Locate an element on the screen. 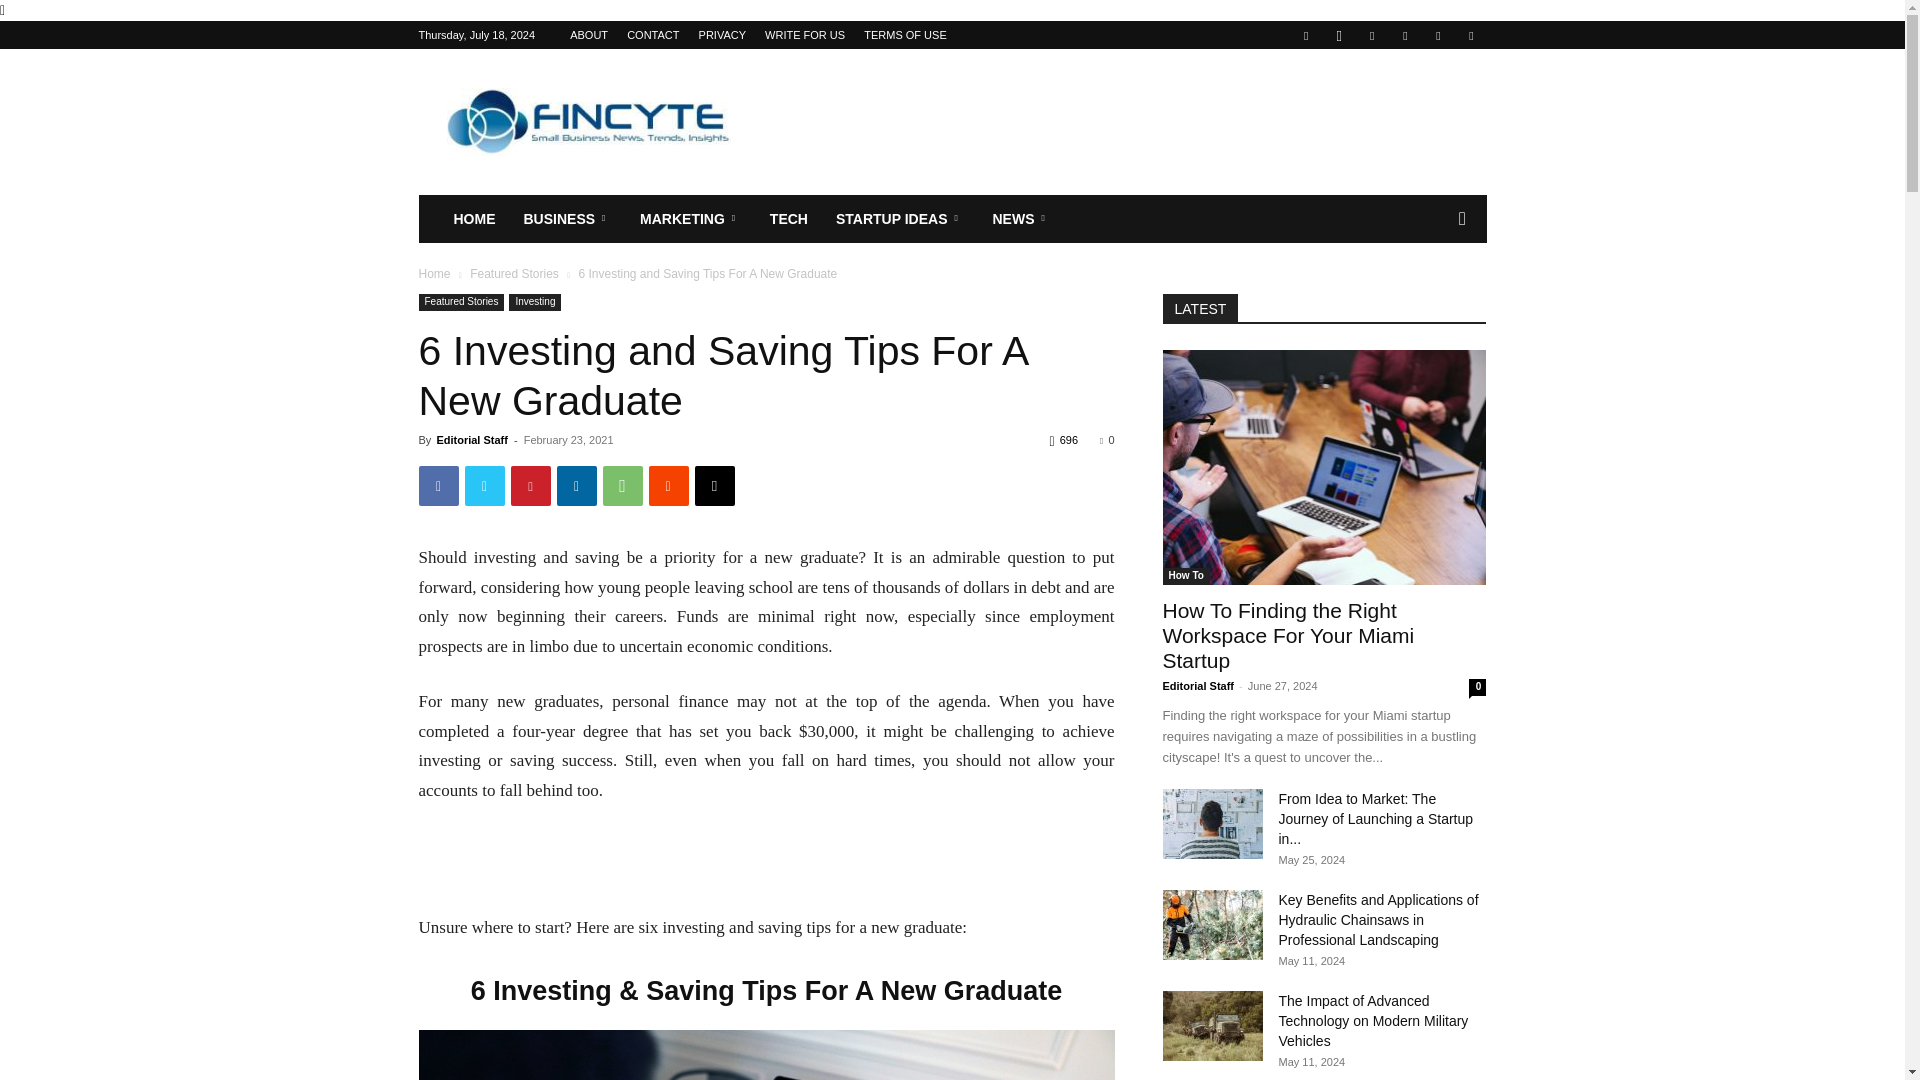 The image size is (1920, 1080). CONTACT is located at coordinates (653, 35).